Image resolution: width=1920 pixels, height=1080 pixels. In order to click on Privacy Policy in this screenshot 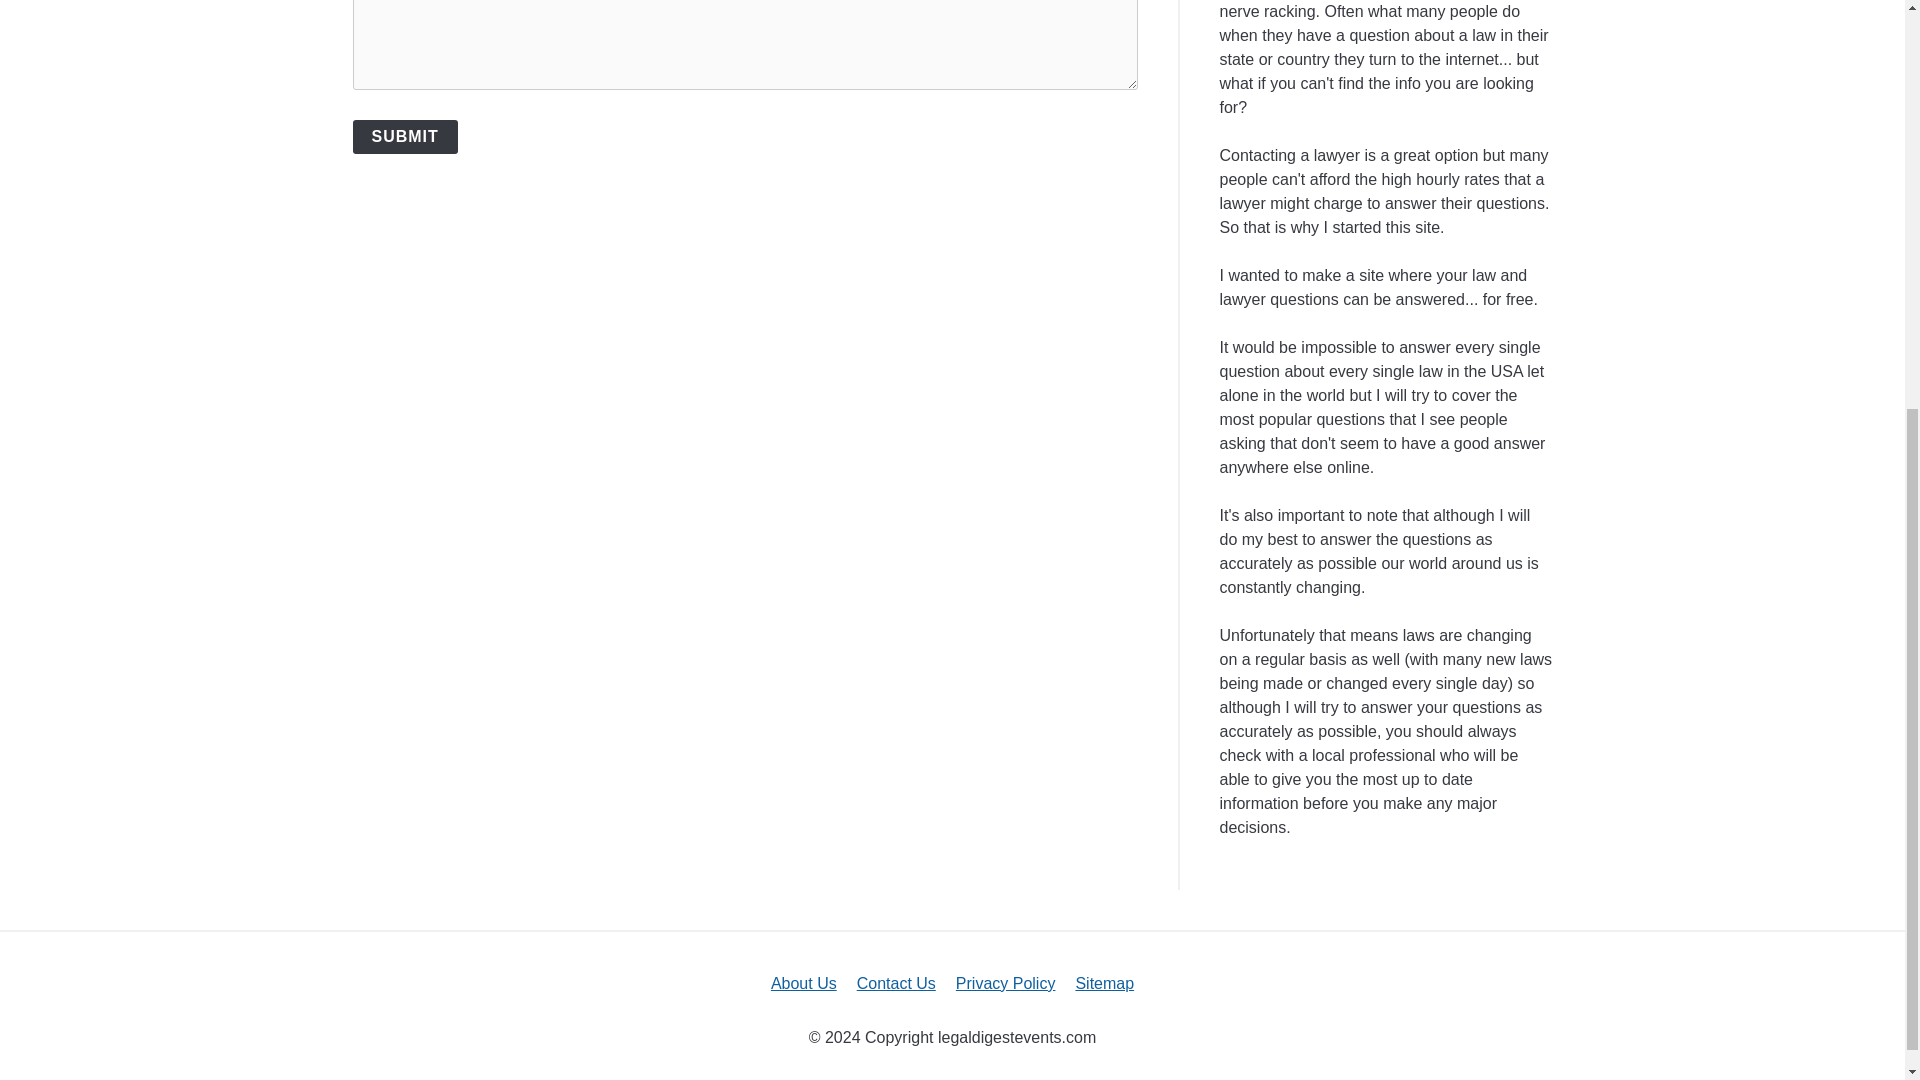, I will do `click(1006, 984)`.